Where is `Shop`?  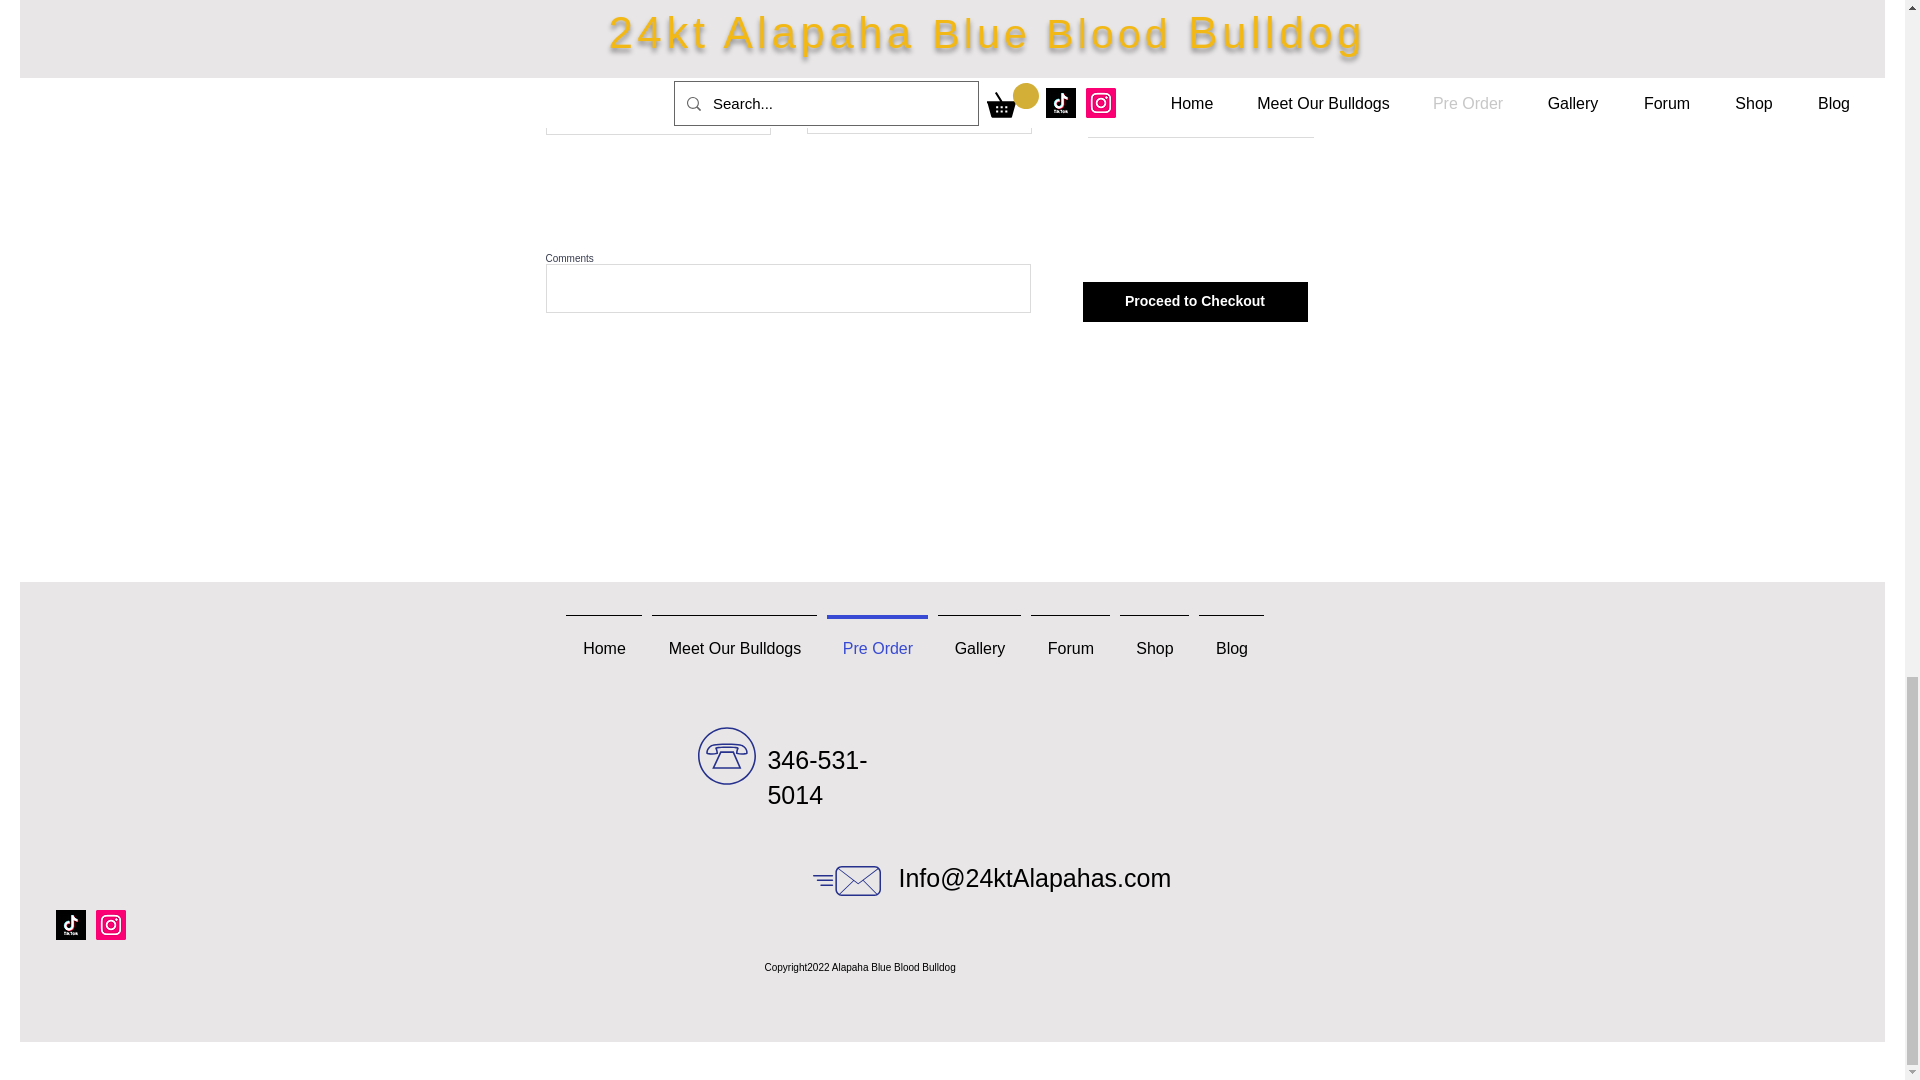 Shop is located at coordinates (1154, 640).